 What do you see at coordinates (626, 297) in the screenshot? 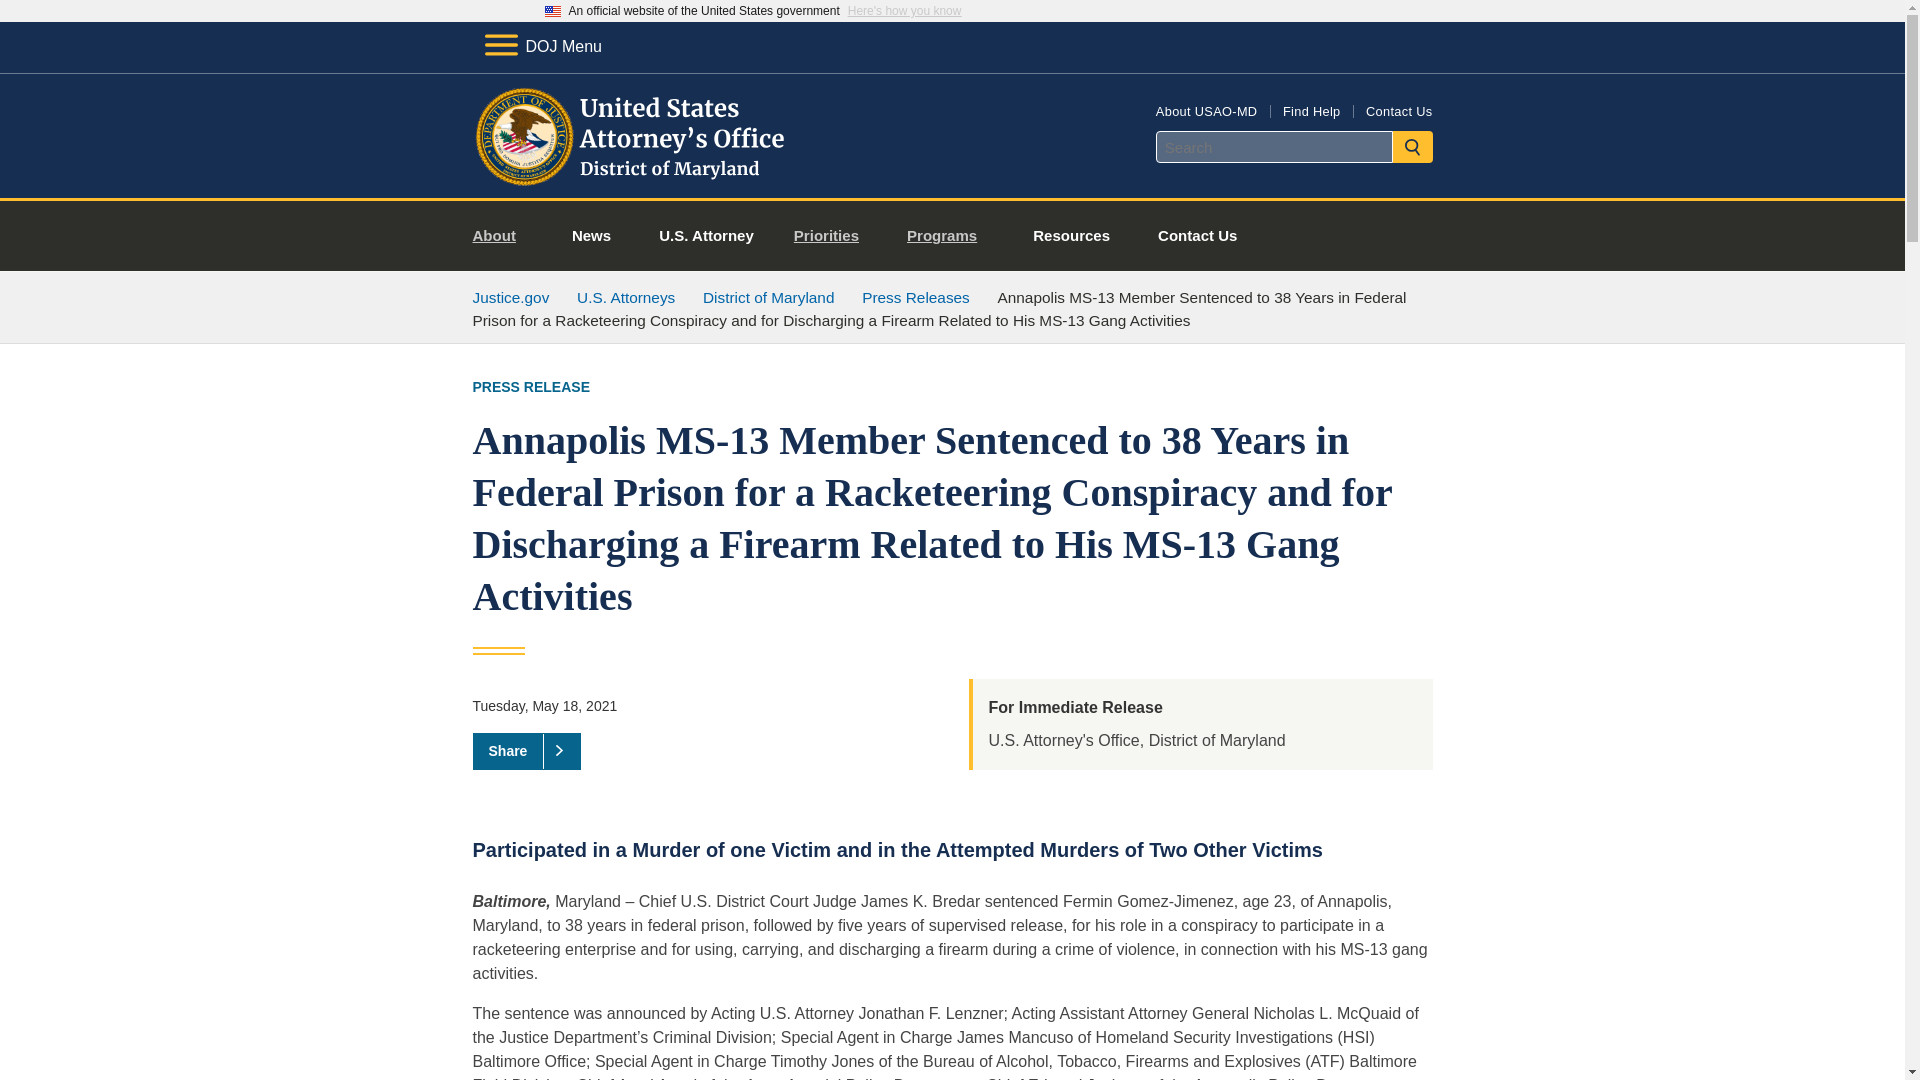
I see `U.S. Attorneys` at bounding box center [626, 297].